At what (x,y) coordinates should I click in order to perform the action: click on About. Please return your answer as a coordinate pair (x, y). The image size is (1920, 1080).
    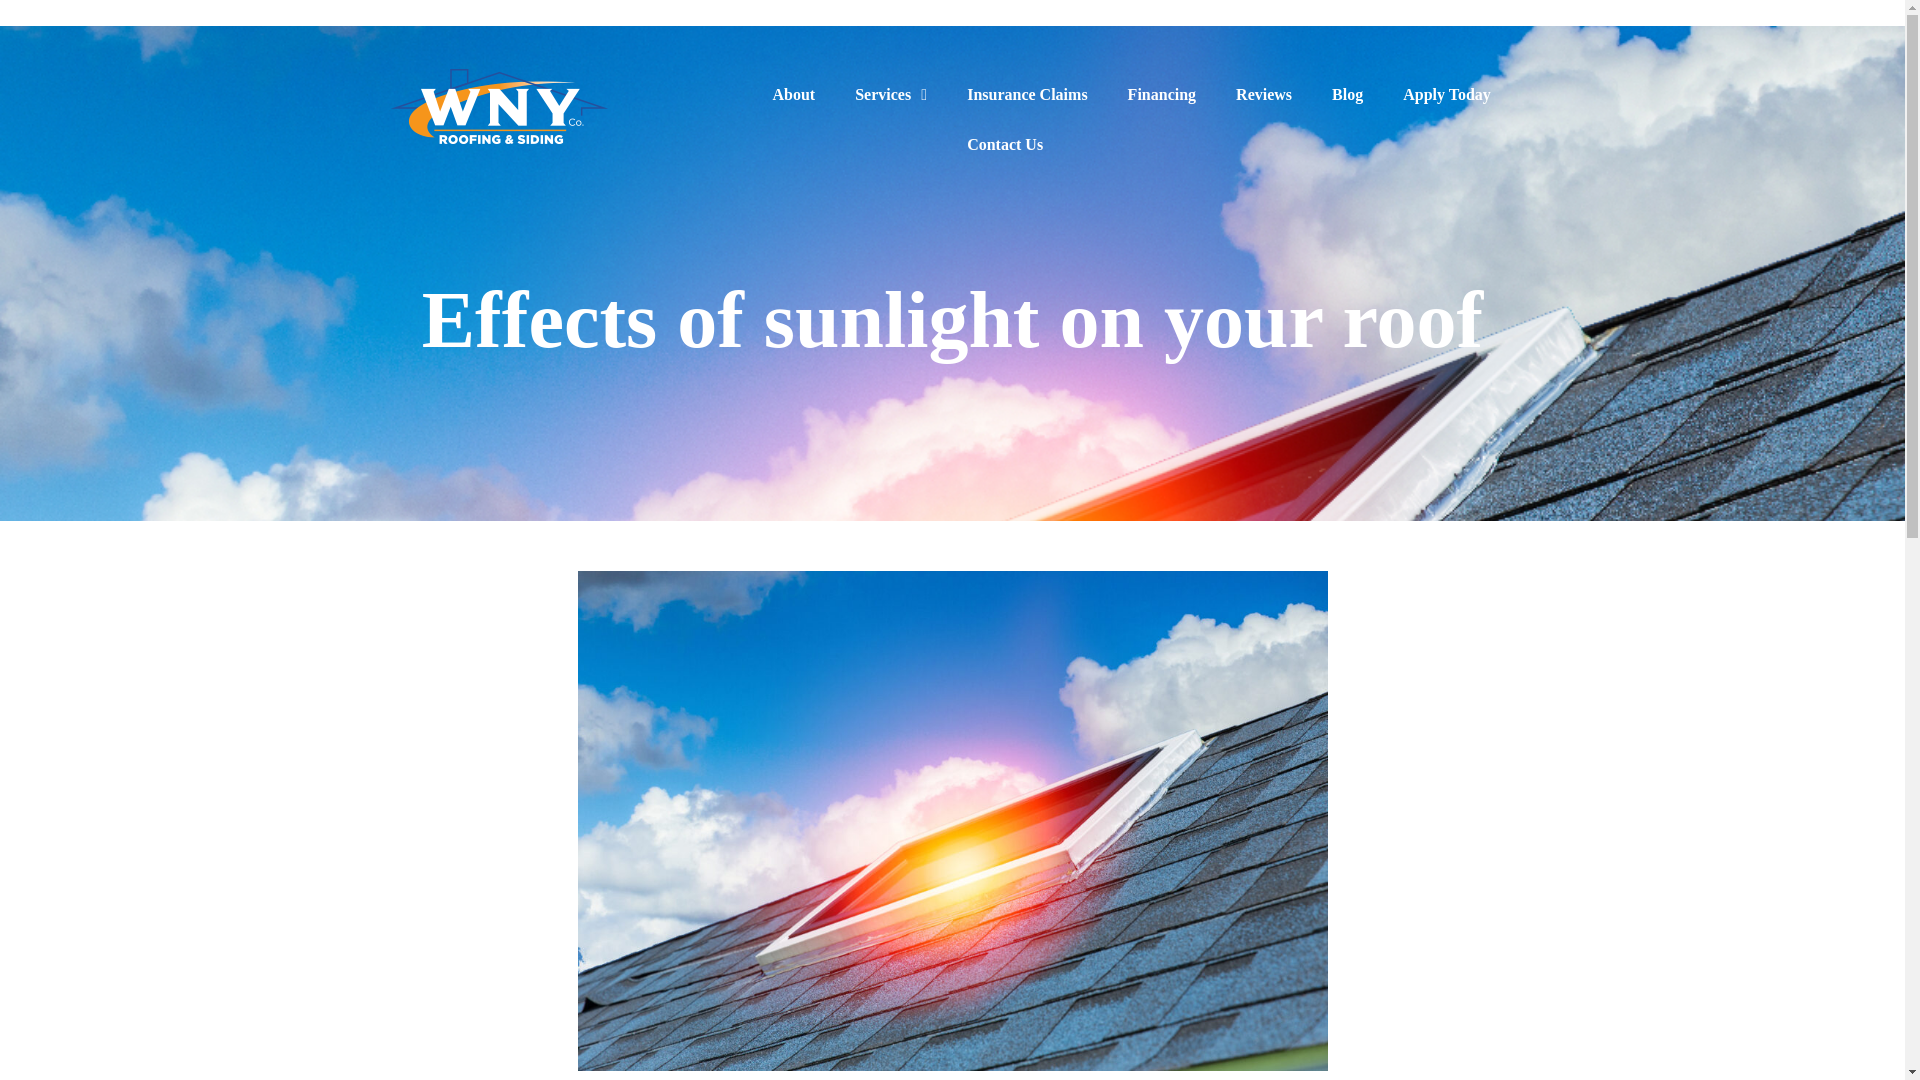
    Looking at the image, I should click on (792, 94).